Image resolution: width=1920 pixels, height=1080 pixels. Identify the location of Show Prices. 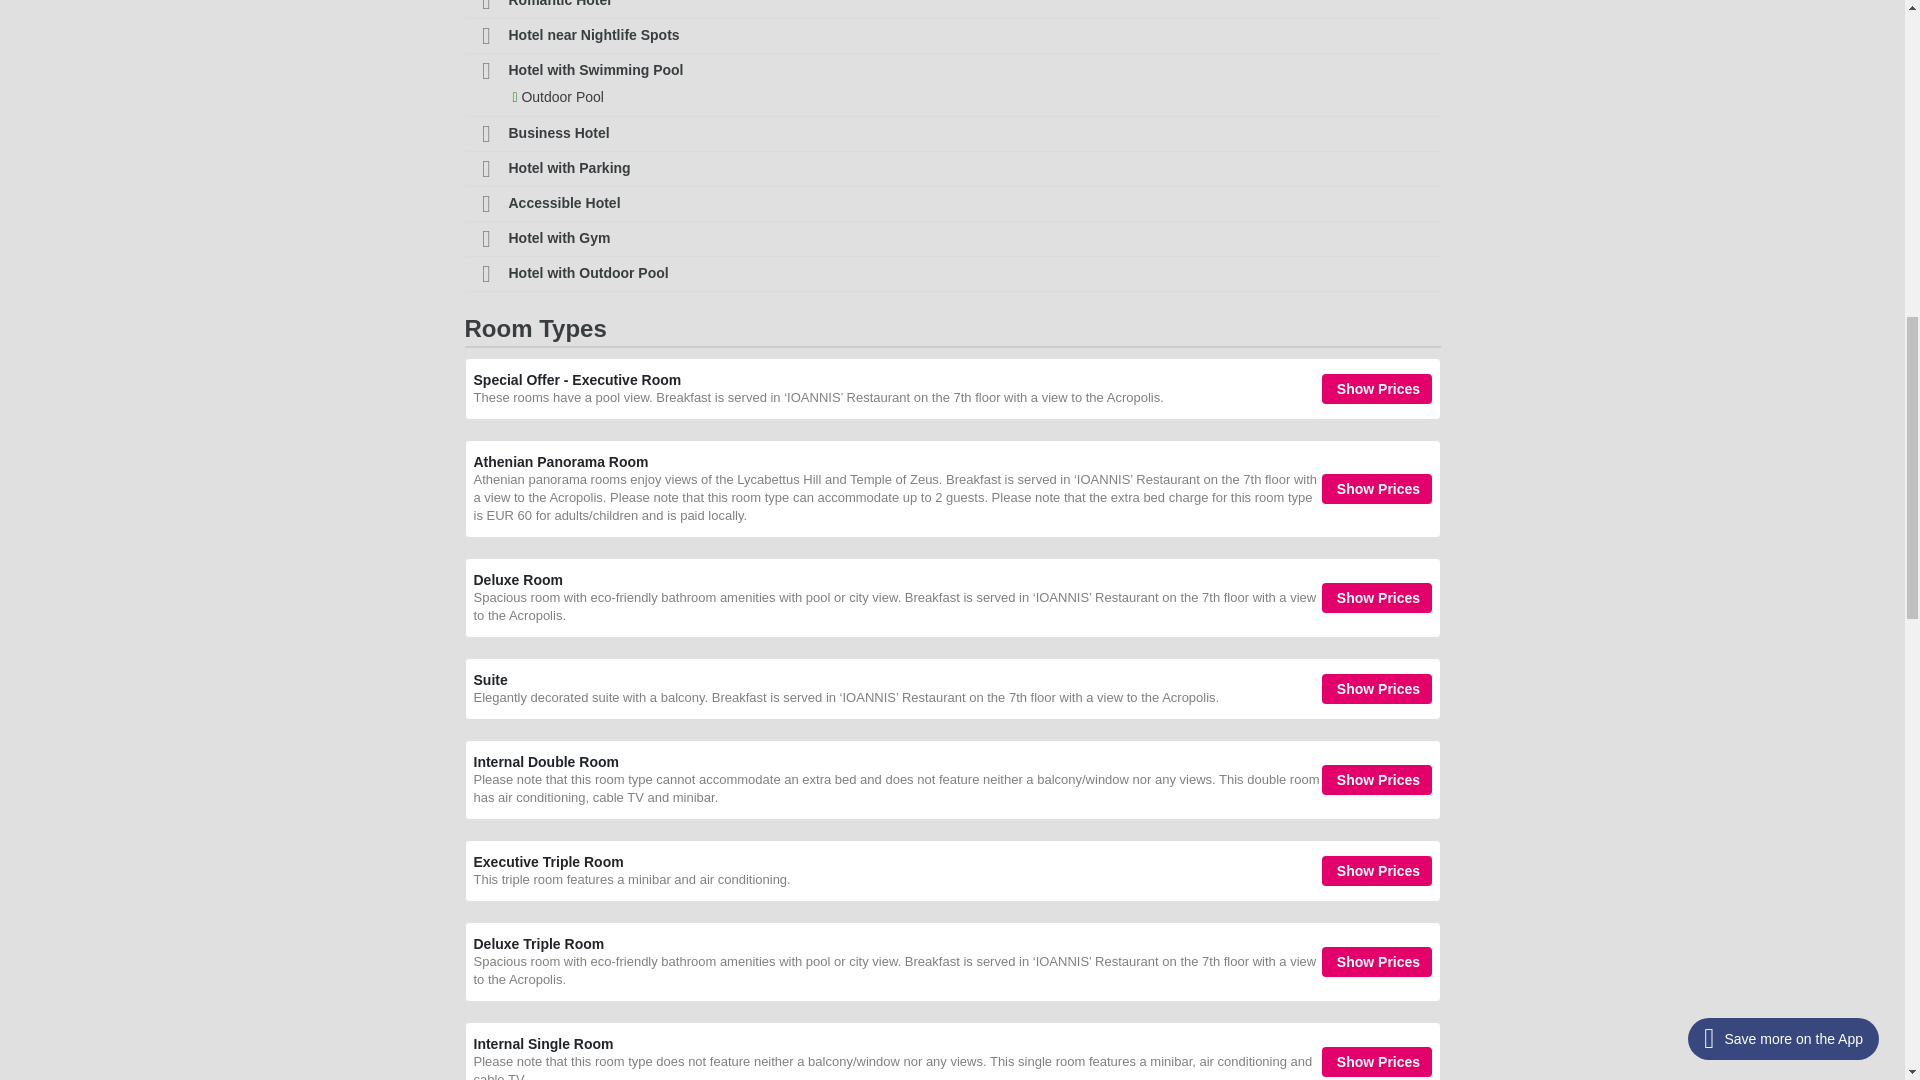
(1377, 598).